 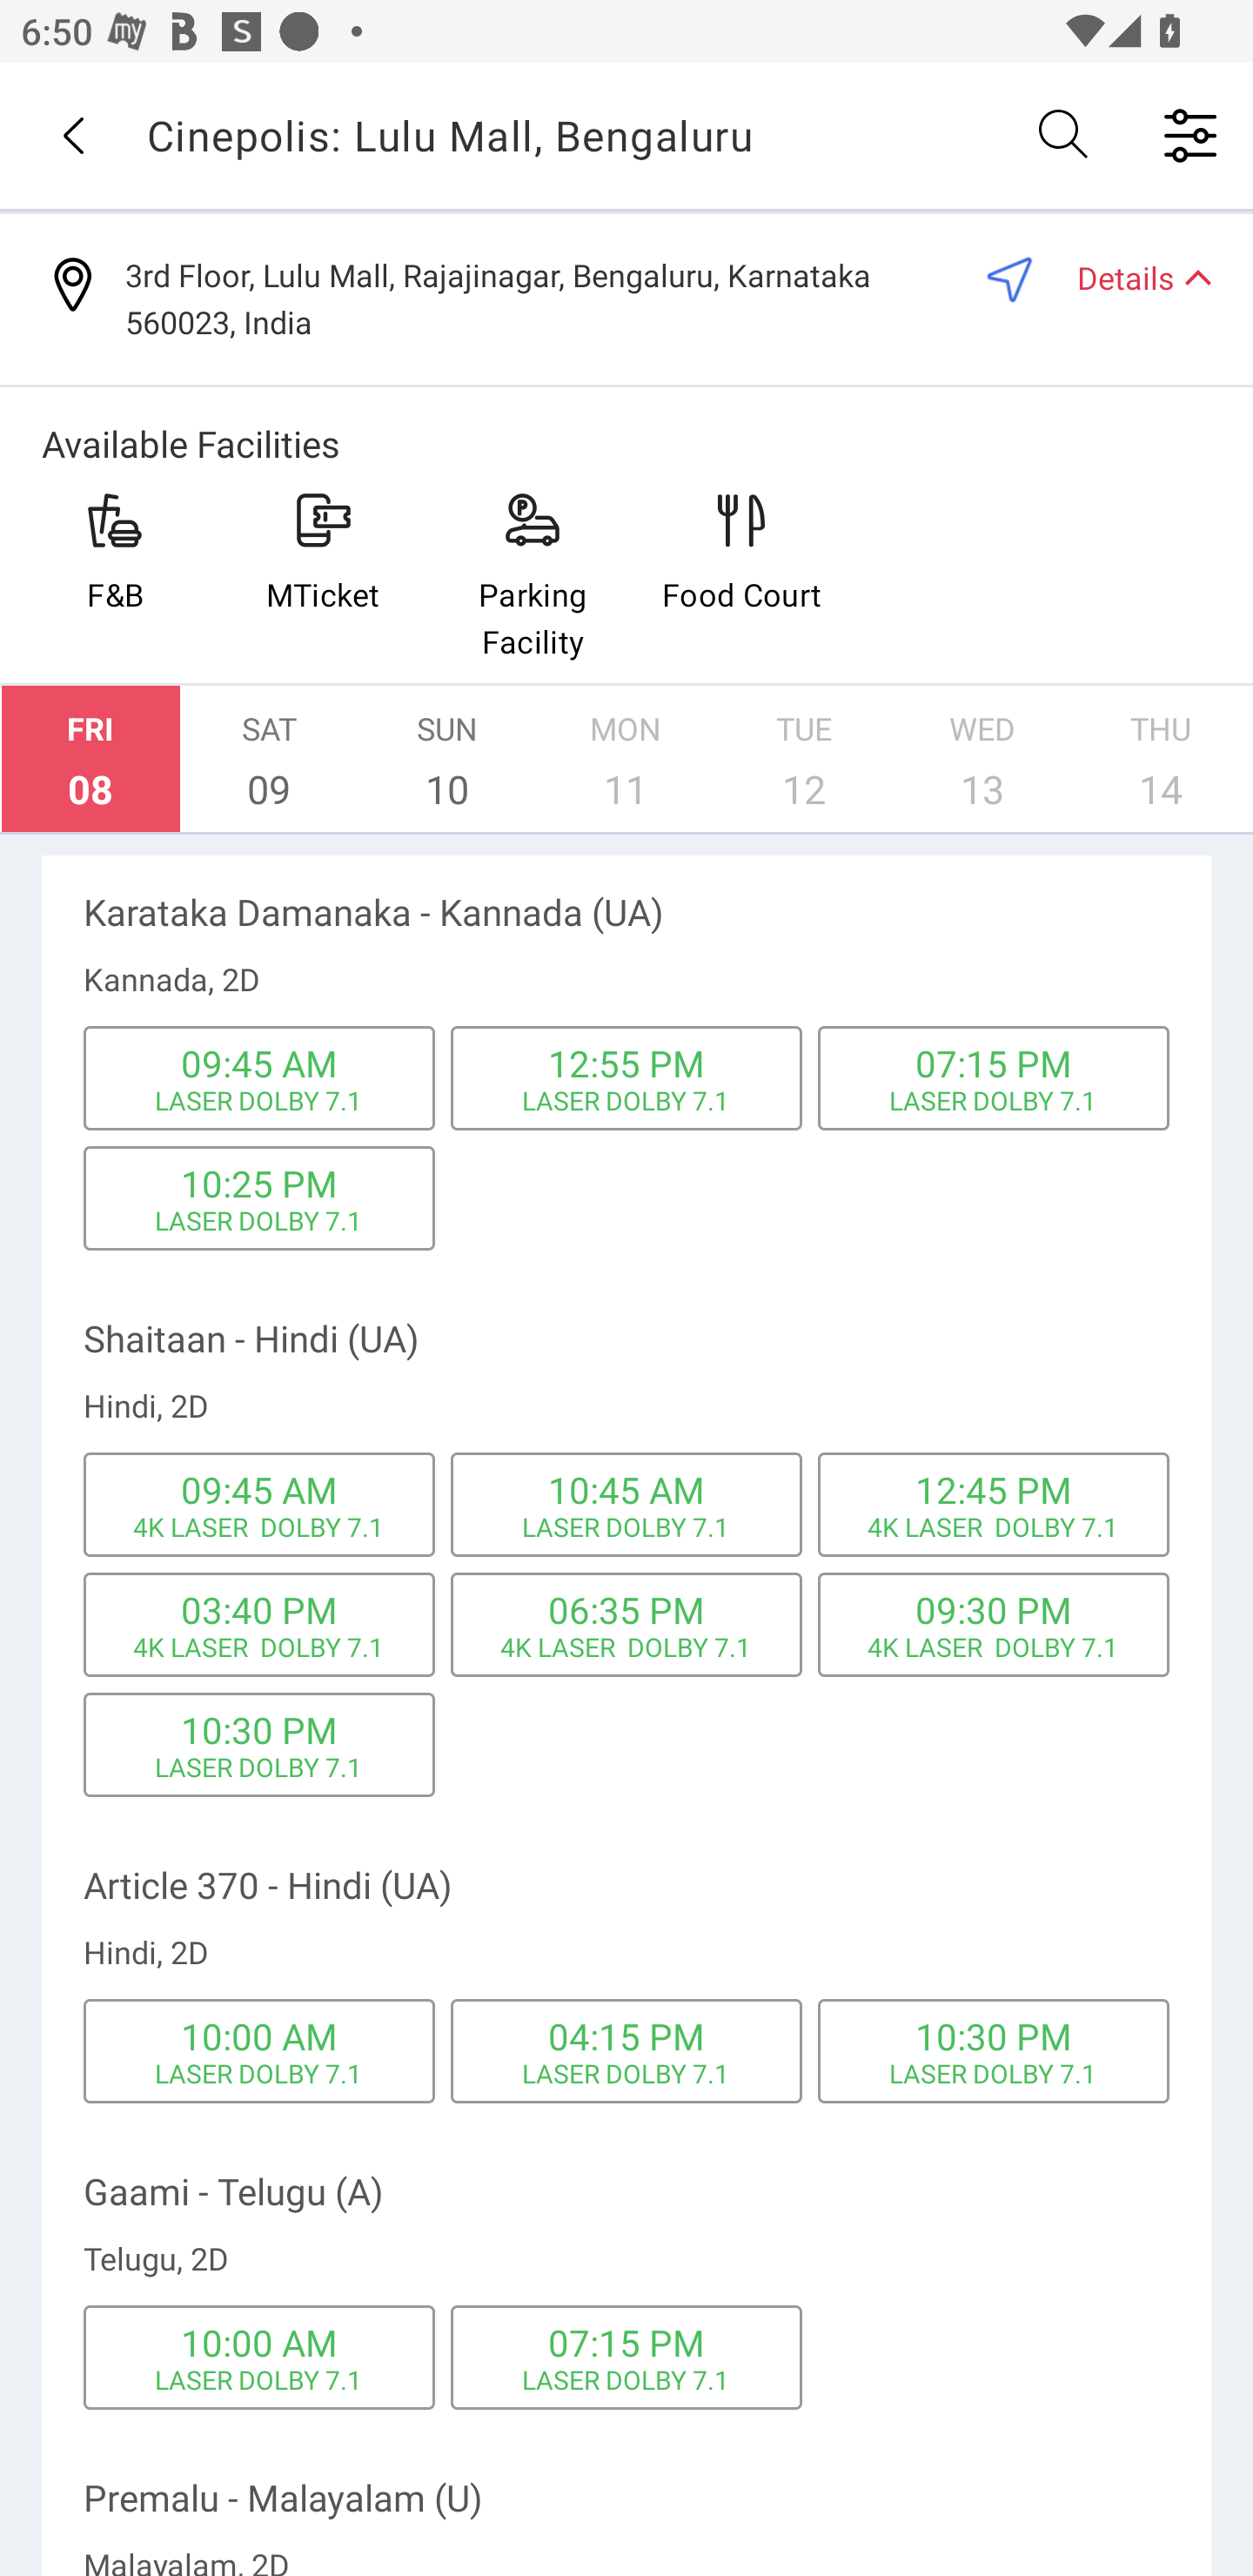 I want to click on 04:15 PM, so click(x=626, y=2036).